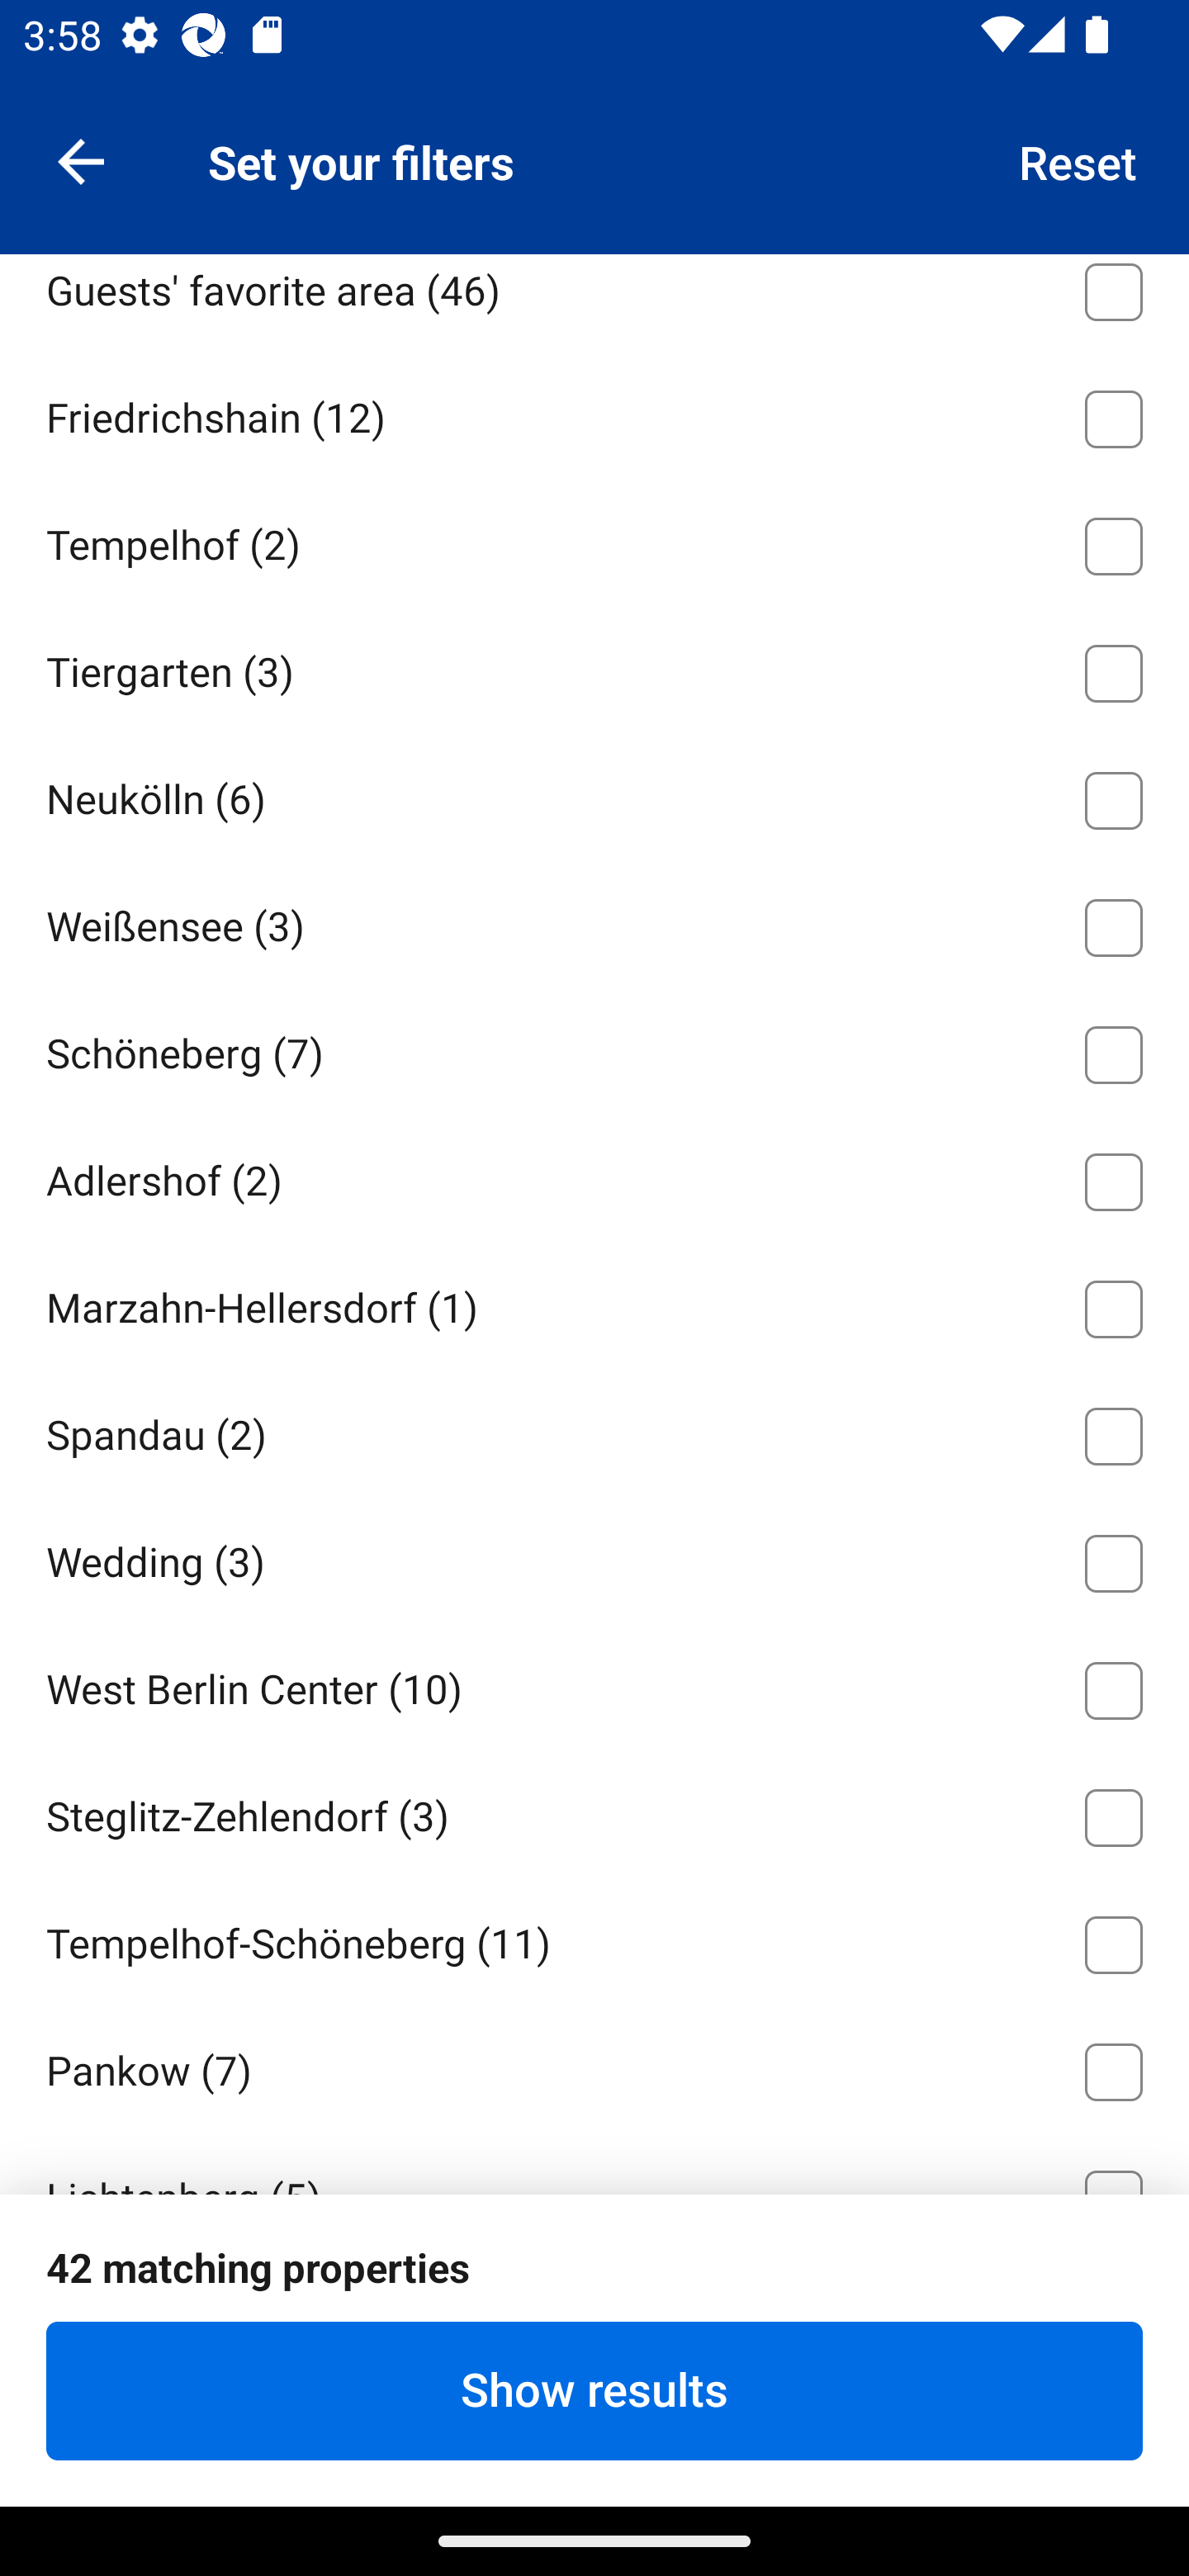 The image size is (1189, 2576). What do you see at coordinates (594, 1430) in the screenshot?
I see `Spandau ⁦(2)` at bounding box center [594, 1430].